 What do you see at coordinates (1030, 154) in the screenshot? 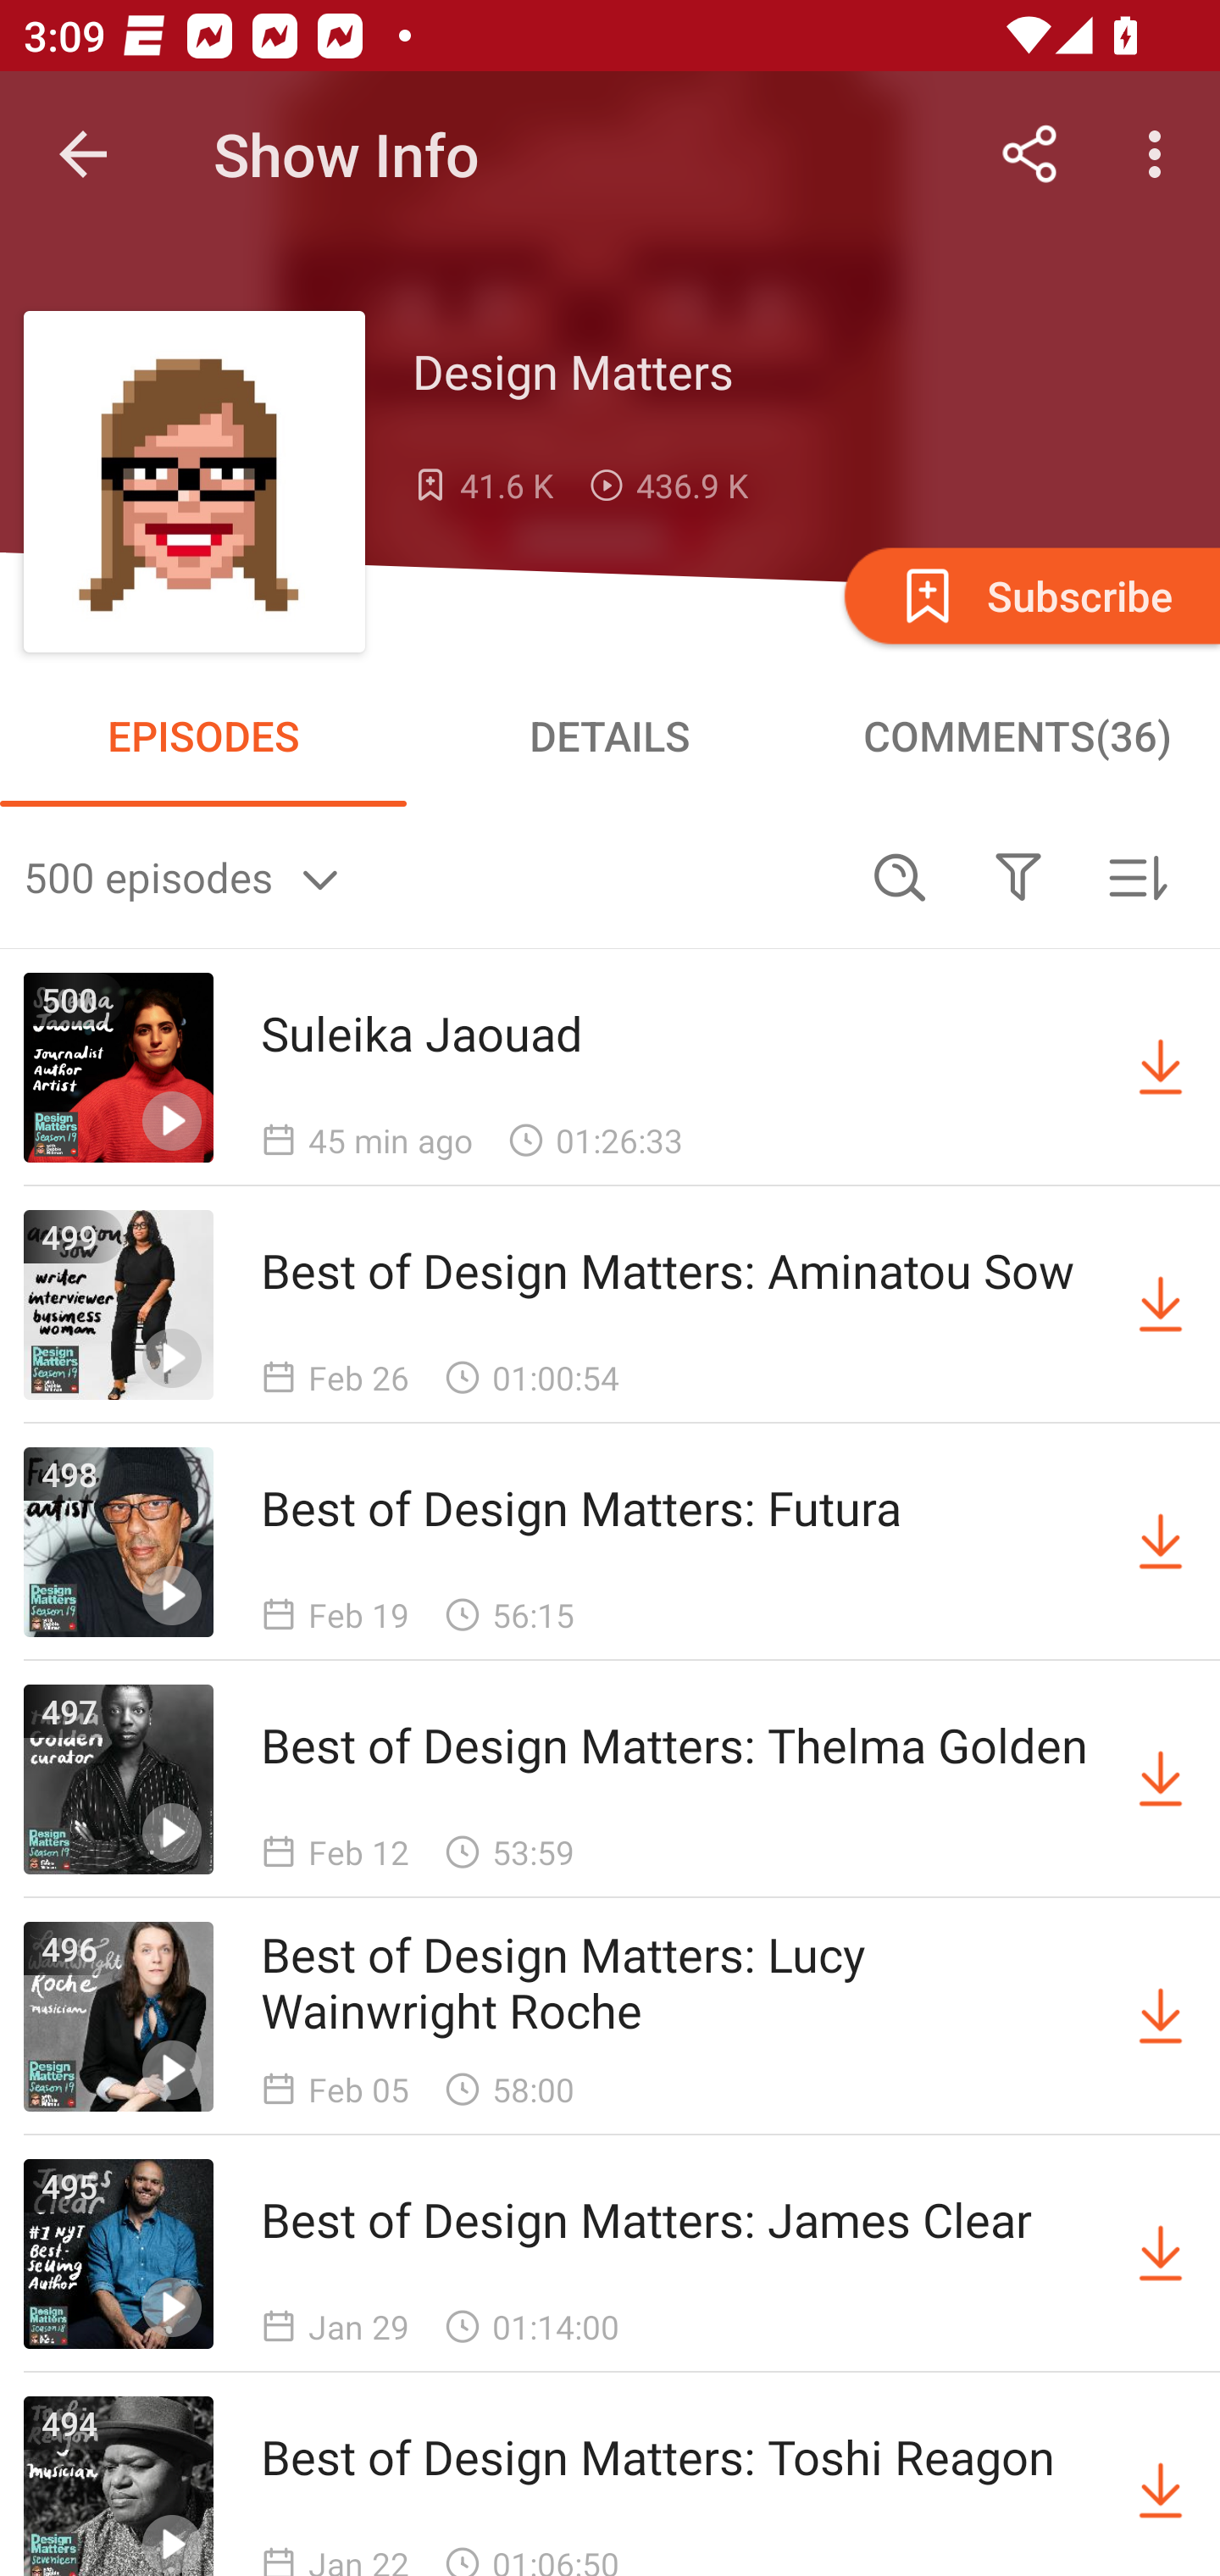
I see `Share` at bounding box center [1030, 154].